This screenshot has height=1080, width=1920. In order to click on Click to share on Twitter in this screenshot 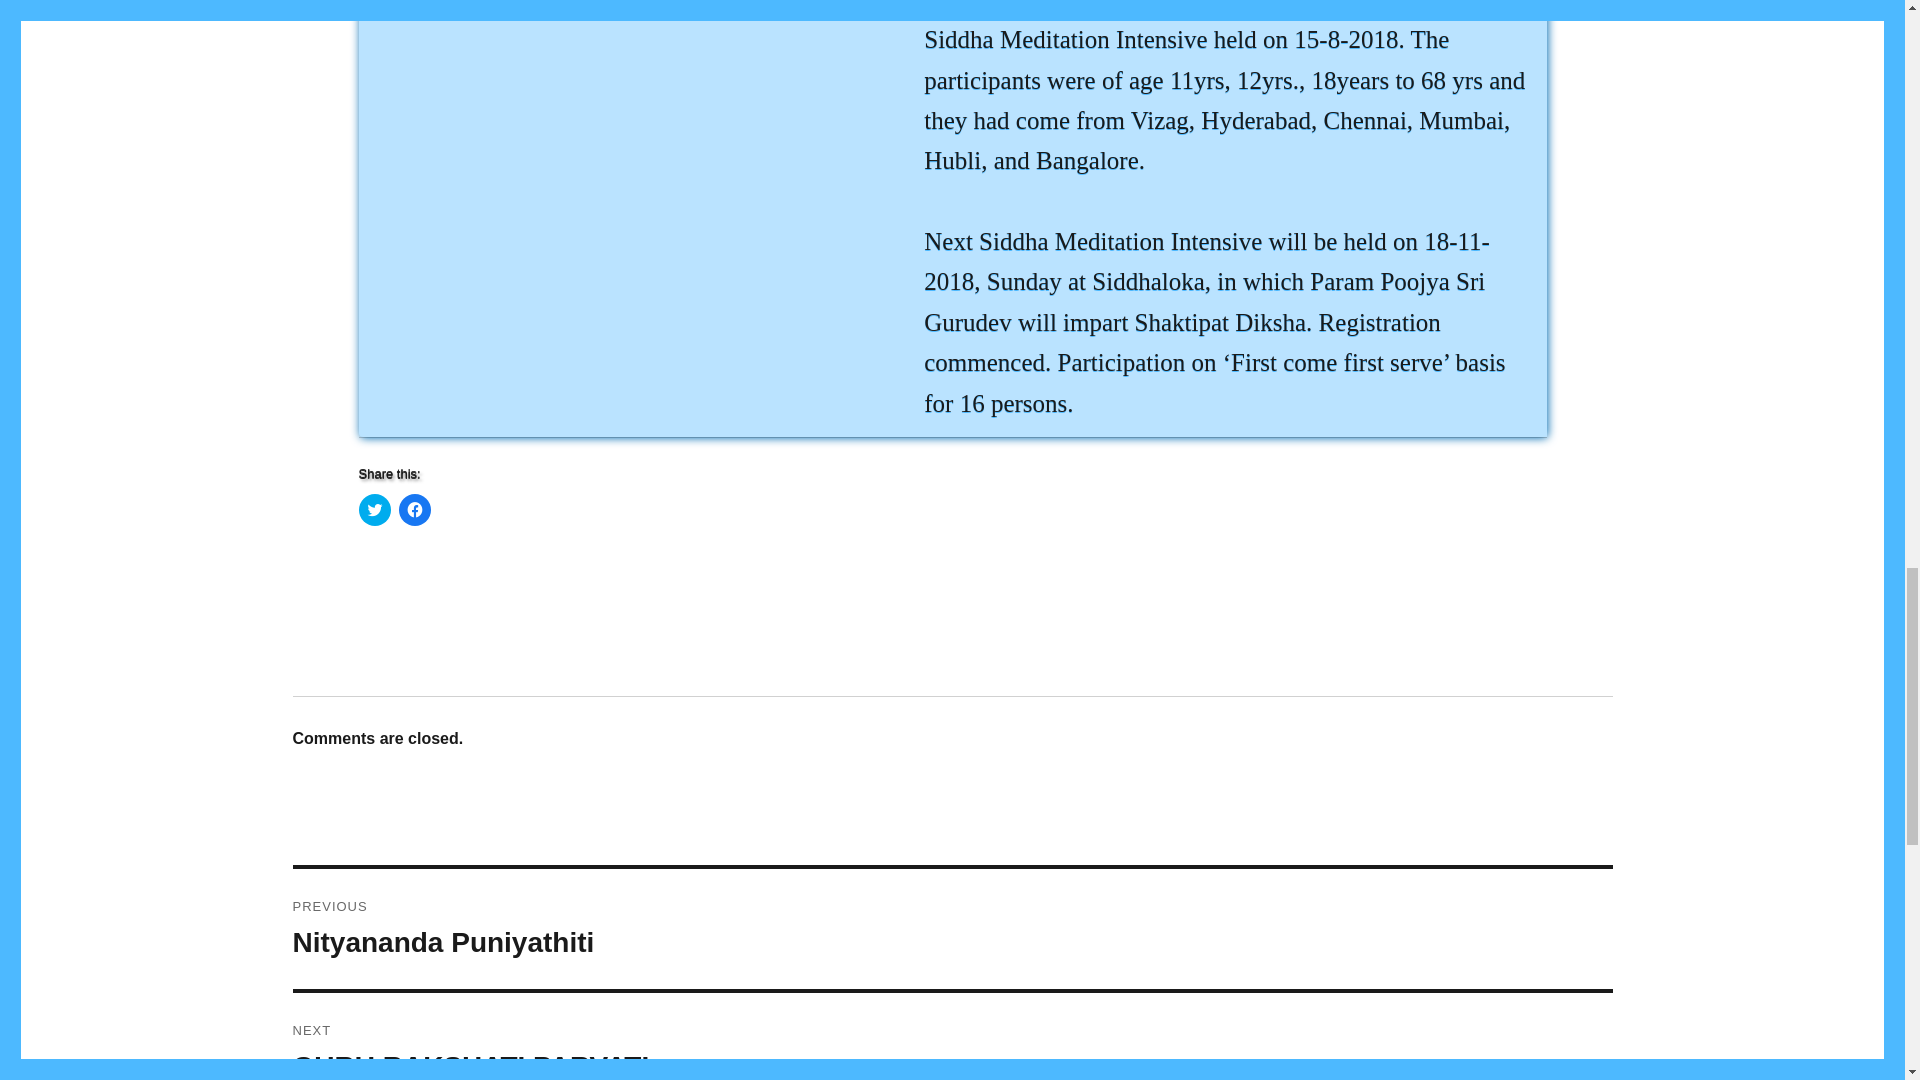, I will do `click(952, 929)`.